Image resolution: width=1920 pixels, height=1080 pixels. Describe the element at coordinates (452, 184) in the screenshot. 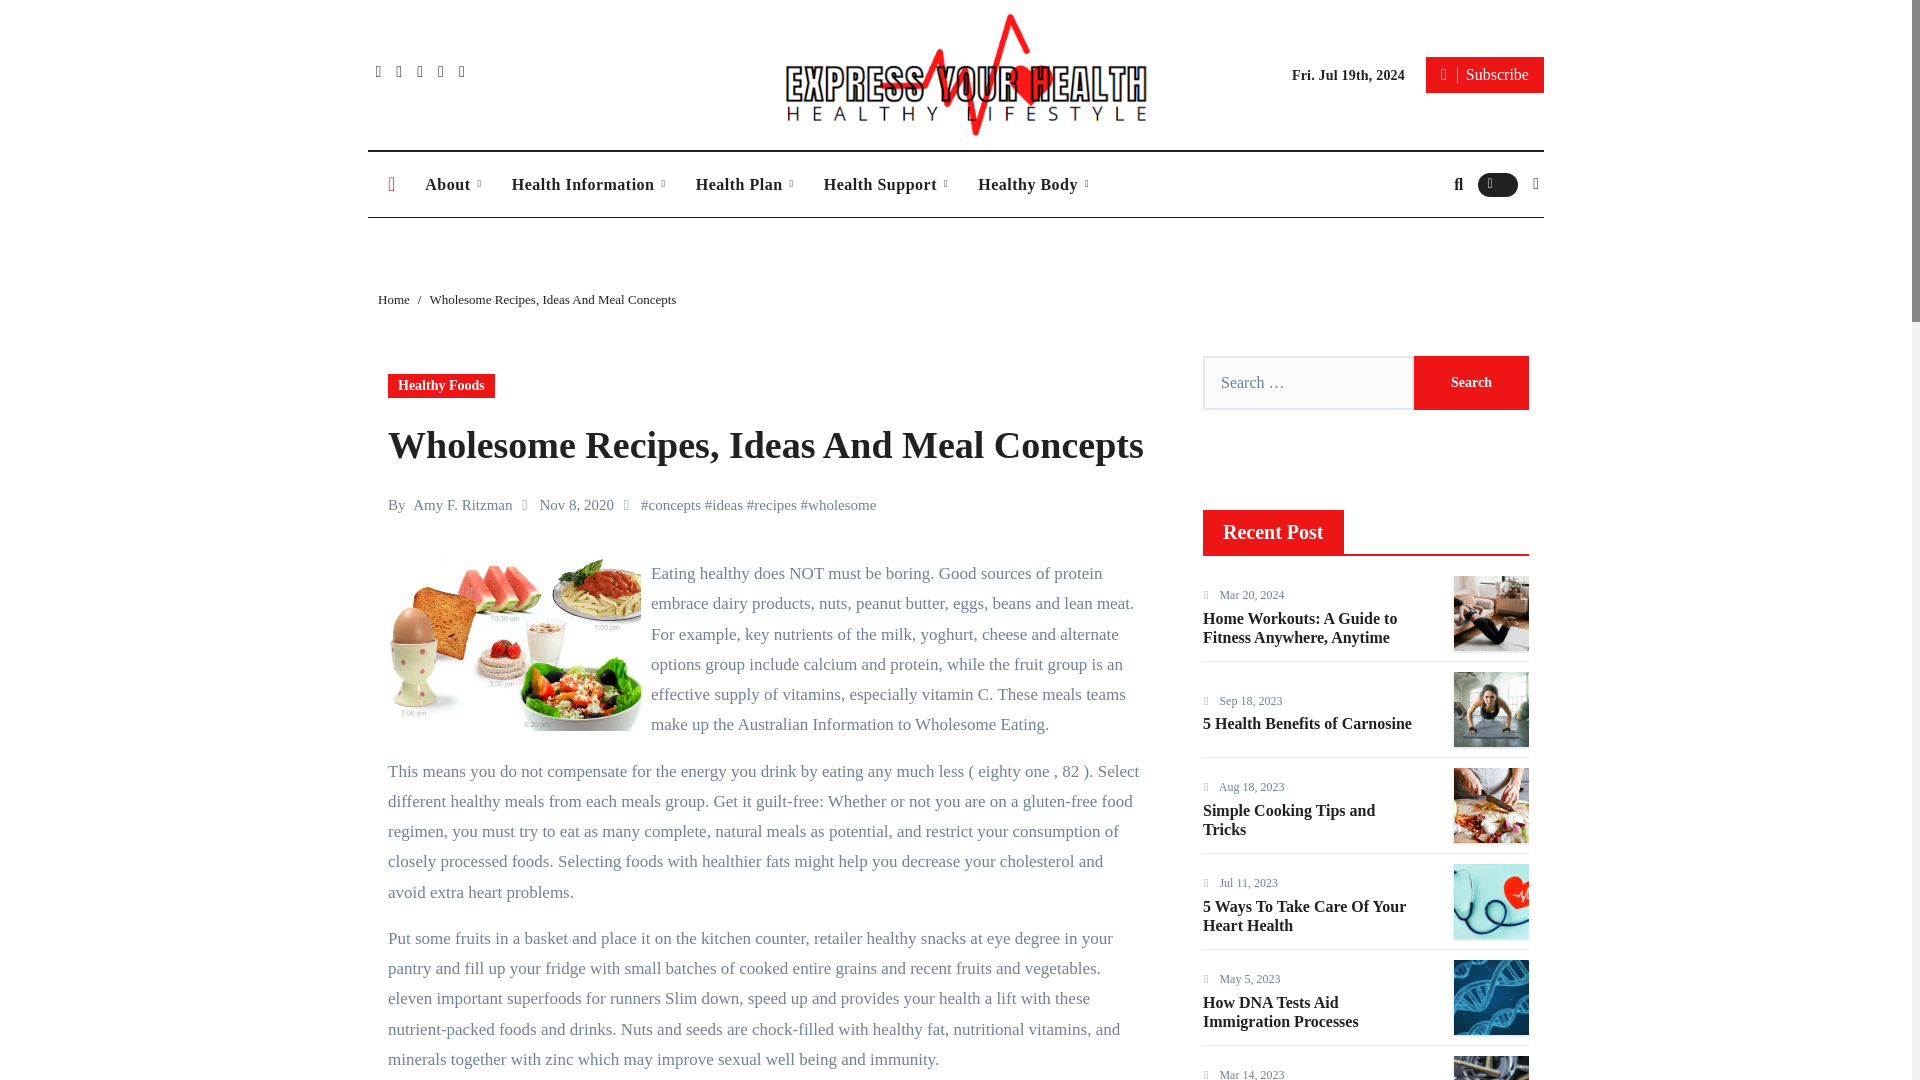

I see `About` at that location.